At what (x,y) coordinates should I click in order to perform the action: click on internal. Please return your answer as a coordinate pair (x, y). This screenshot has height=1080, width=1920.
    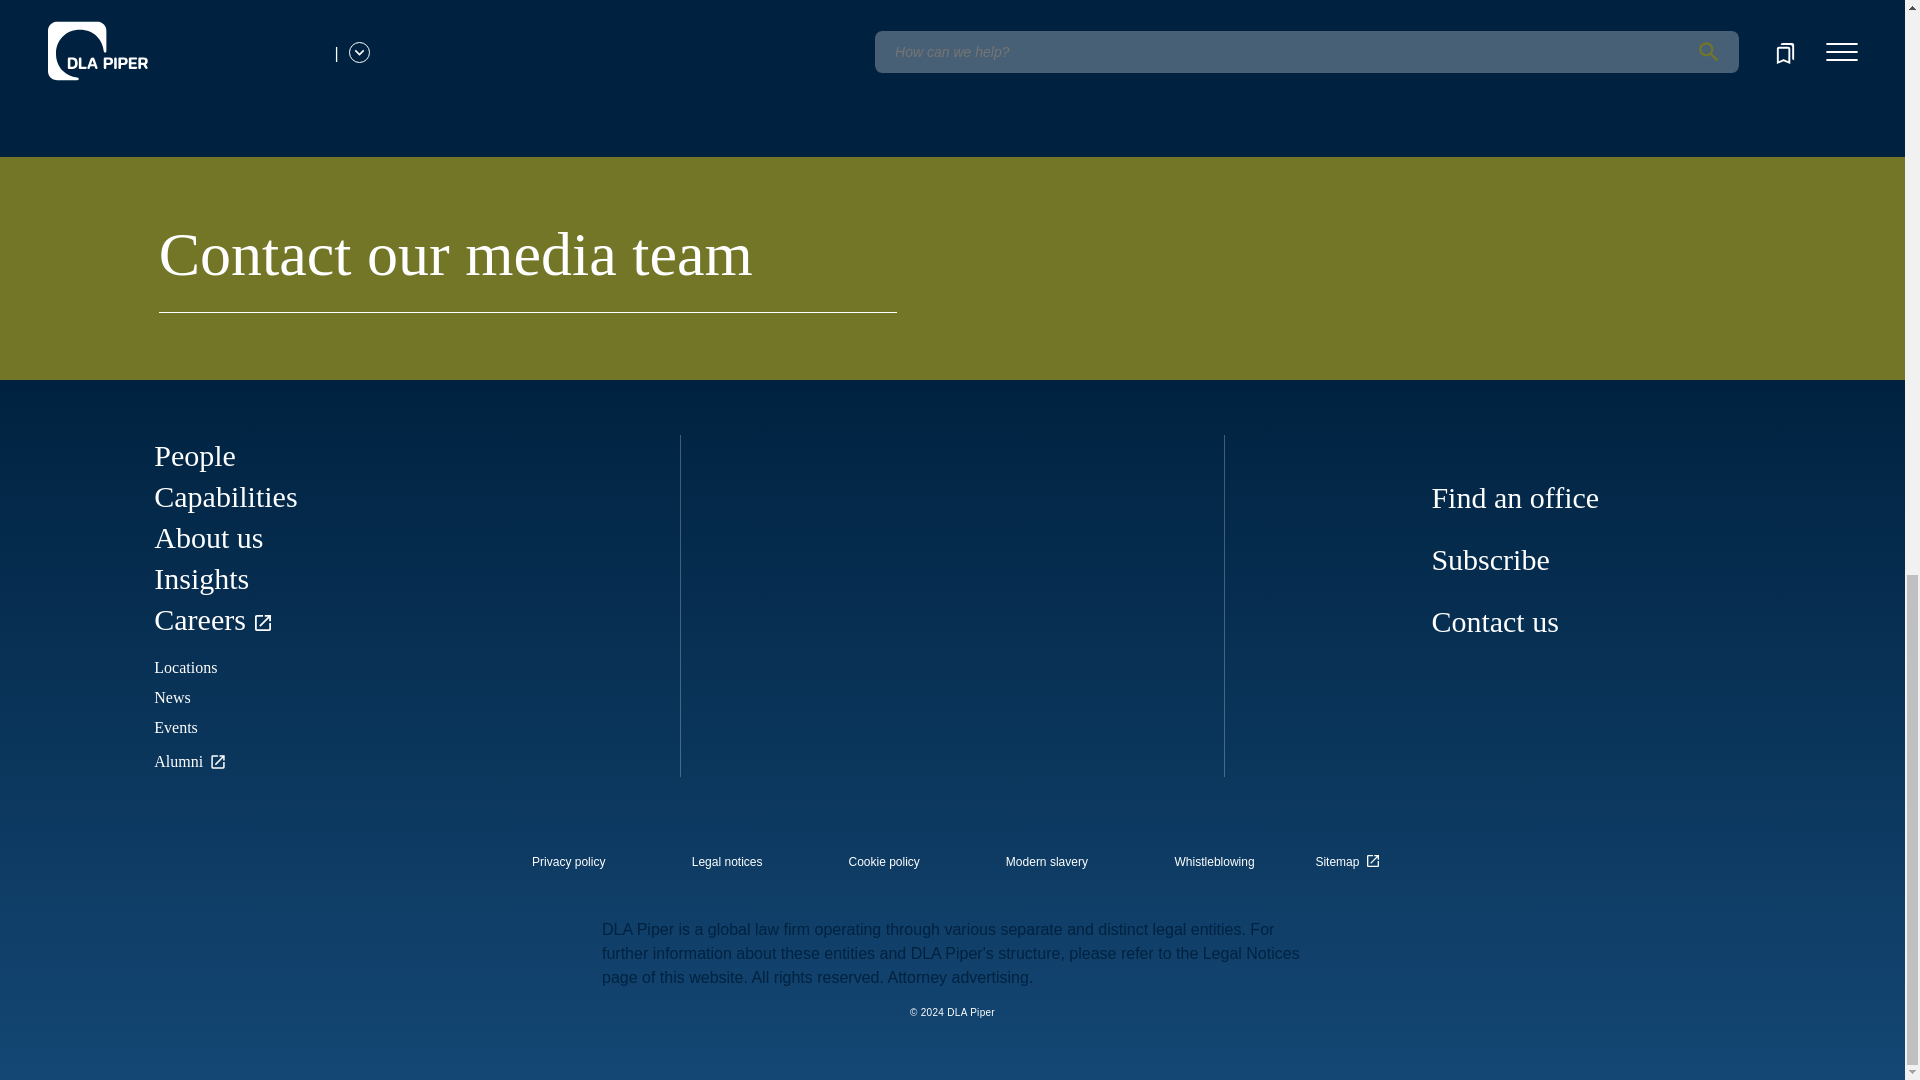
    Looking at the image, I should click on (726, 862).